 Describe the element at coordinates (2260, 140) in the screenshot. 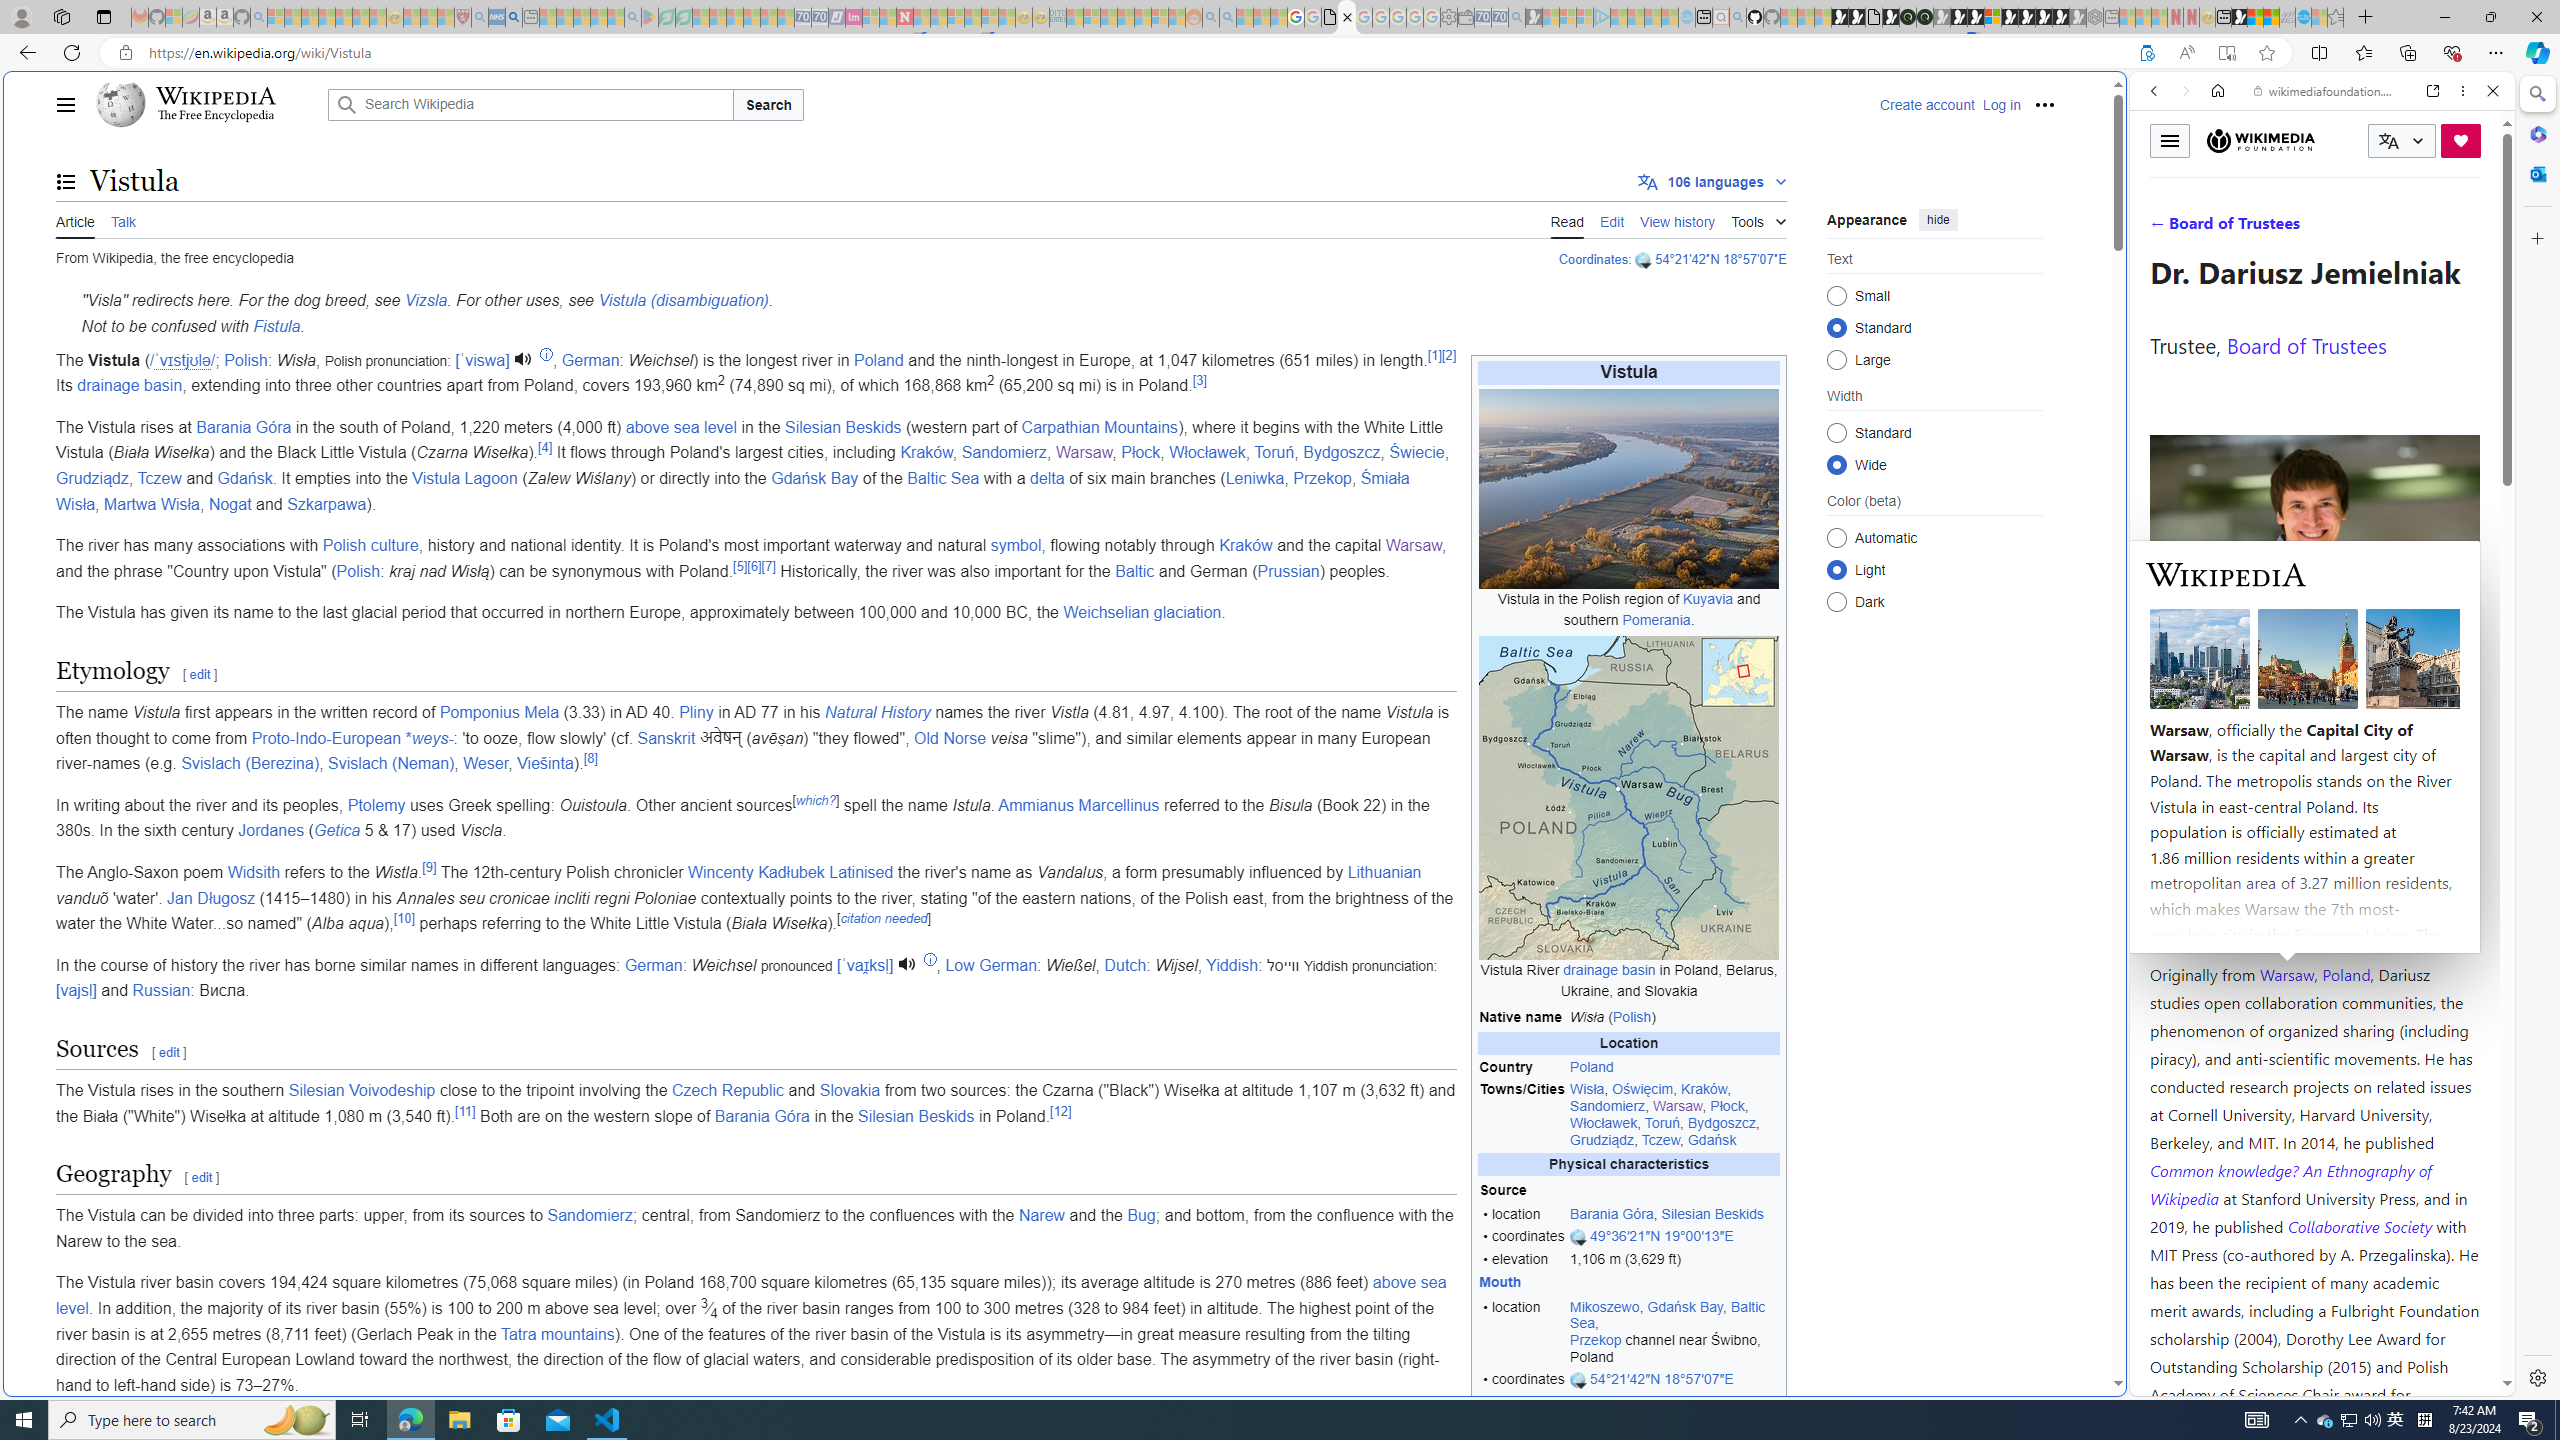

I see `Wikimedia Foundation` at that location.